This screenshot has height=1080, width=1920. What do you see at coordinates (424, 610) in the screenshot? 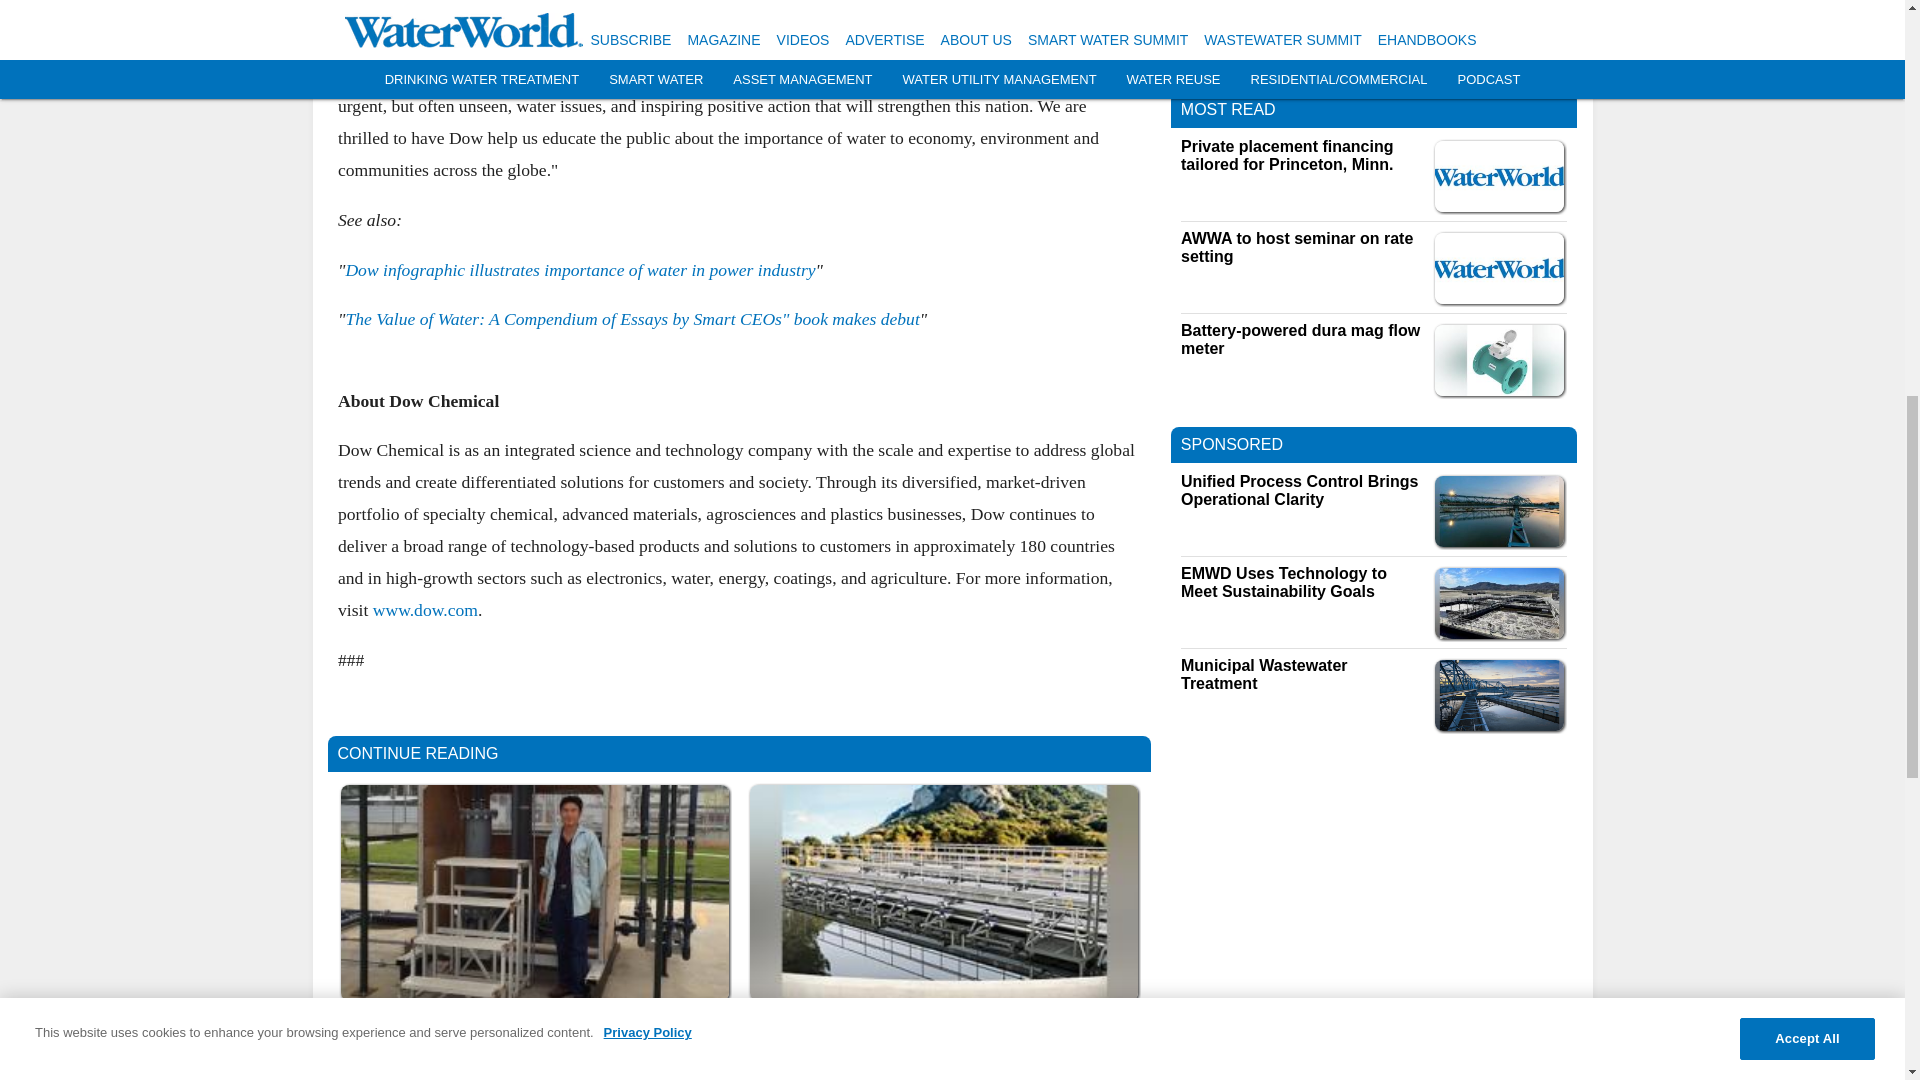
I see `www.dow.com` at bounding box center [424, 610].